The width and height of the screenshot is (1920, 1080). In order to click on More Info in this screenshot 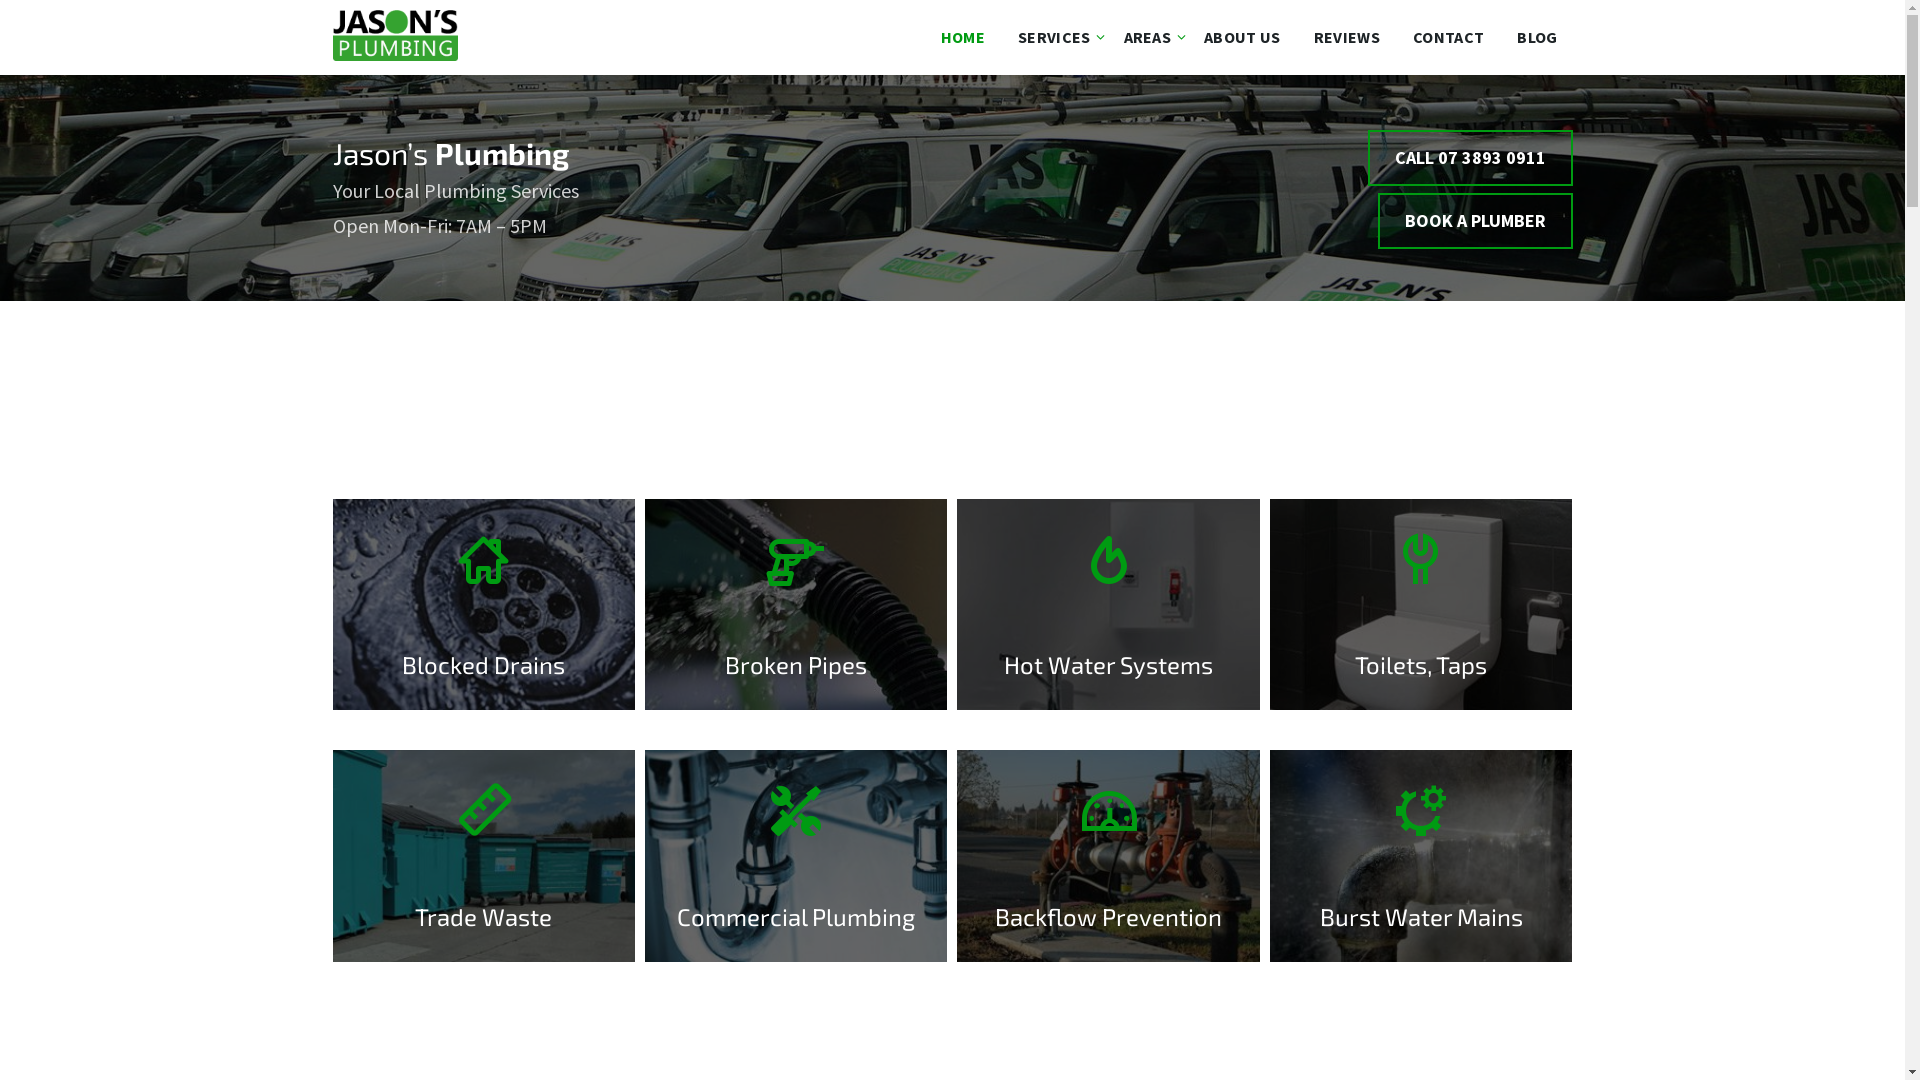, I will do `click(796, 605)`.